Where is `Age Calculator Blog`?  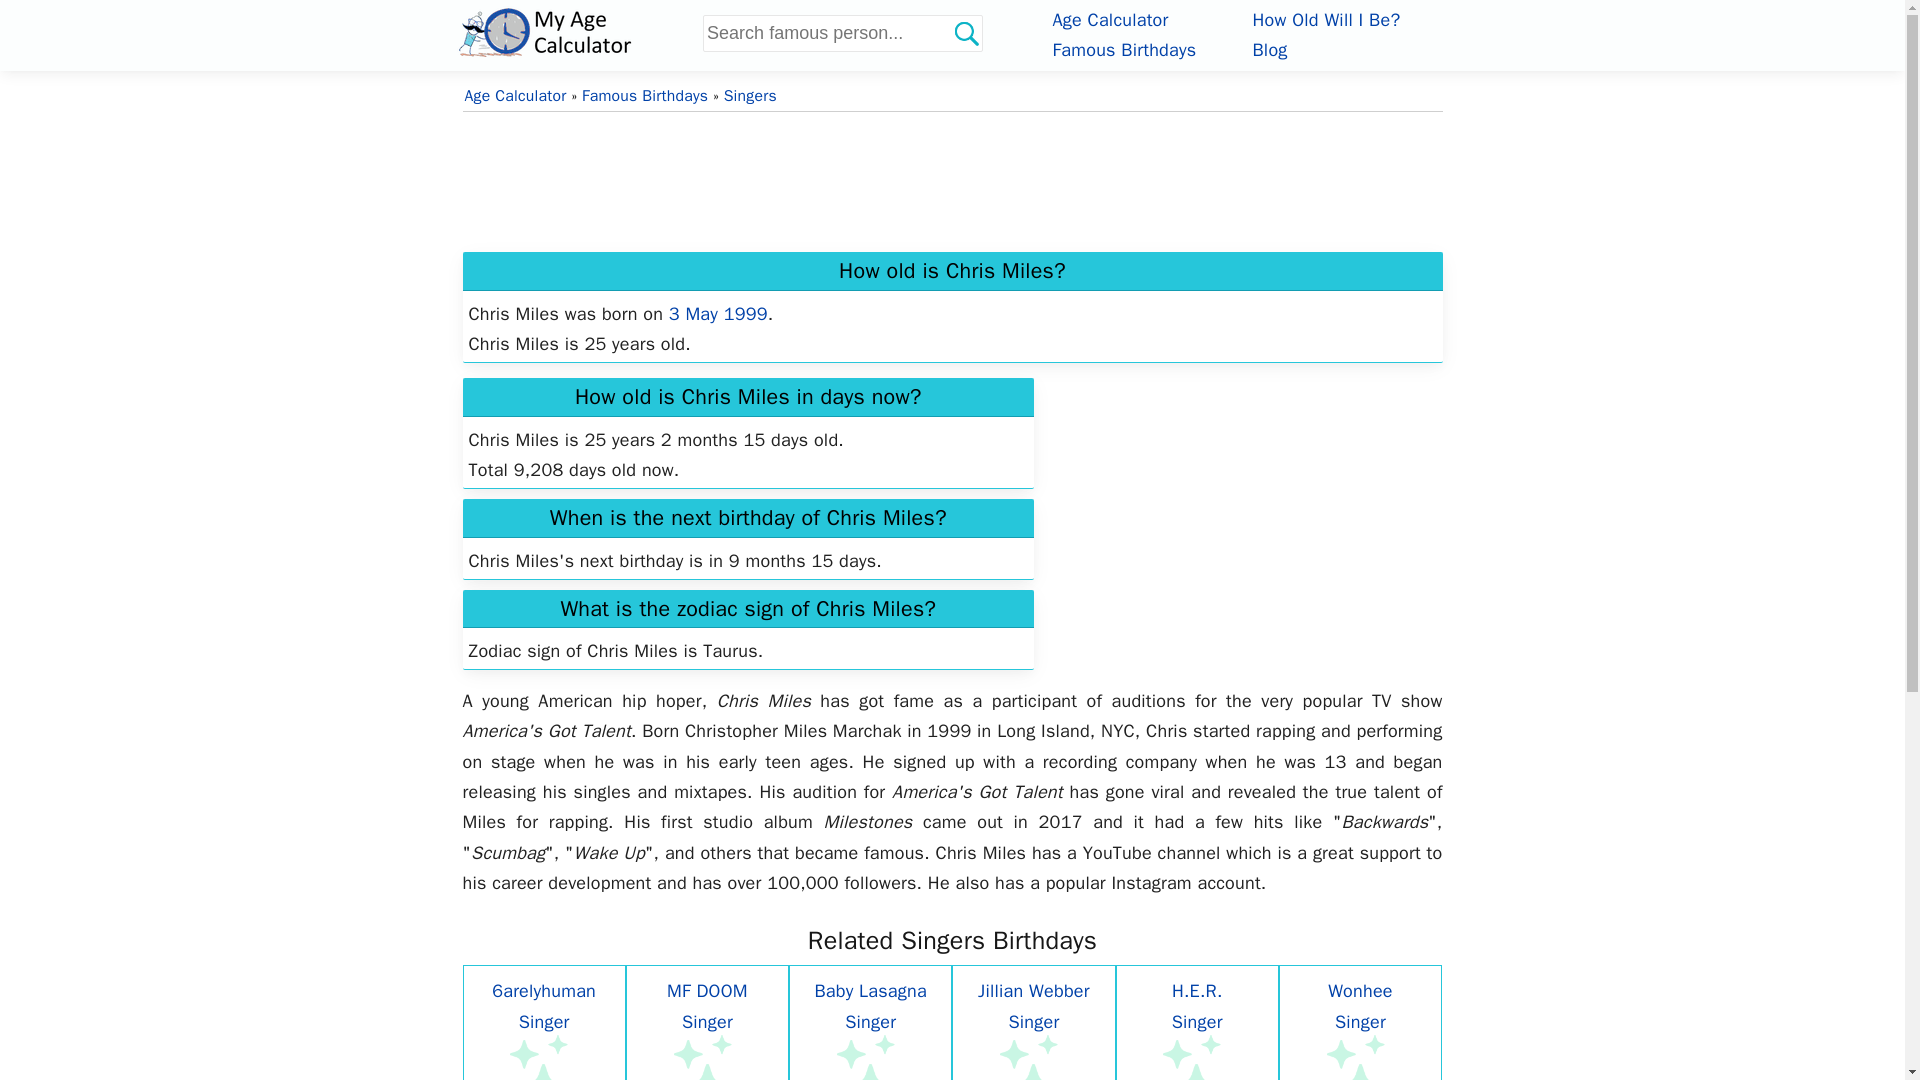 Age Calculator Blog is located at coordinates (1268, 49).